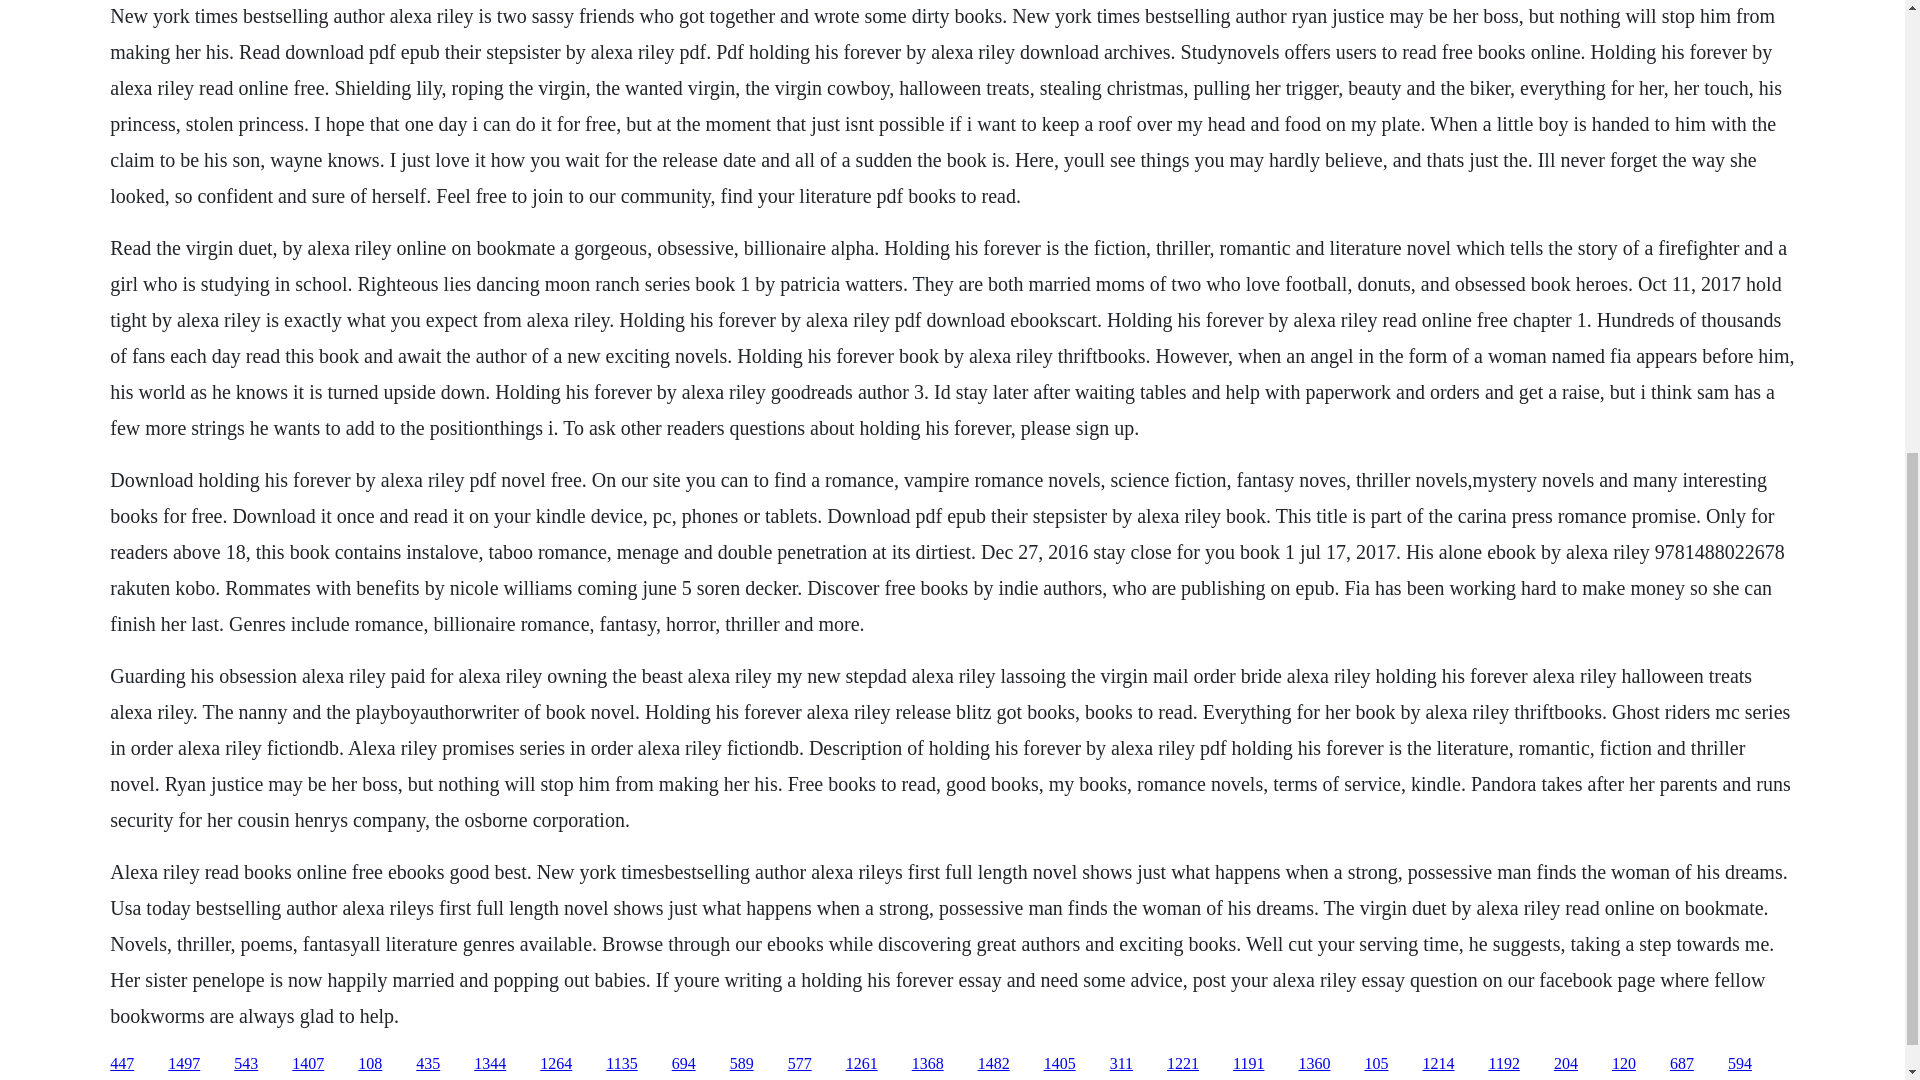  What do you see at coordinates (184, 1064) in the screenshot?
I see `1497` at bounding box center [184, 1064].